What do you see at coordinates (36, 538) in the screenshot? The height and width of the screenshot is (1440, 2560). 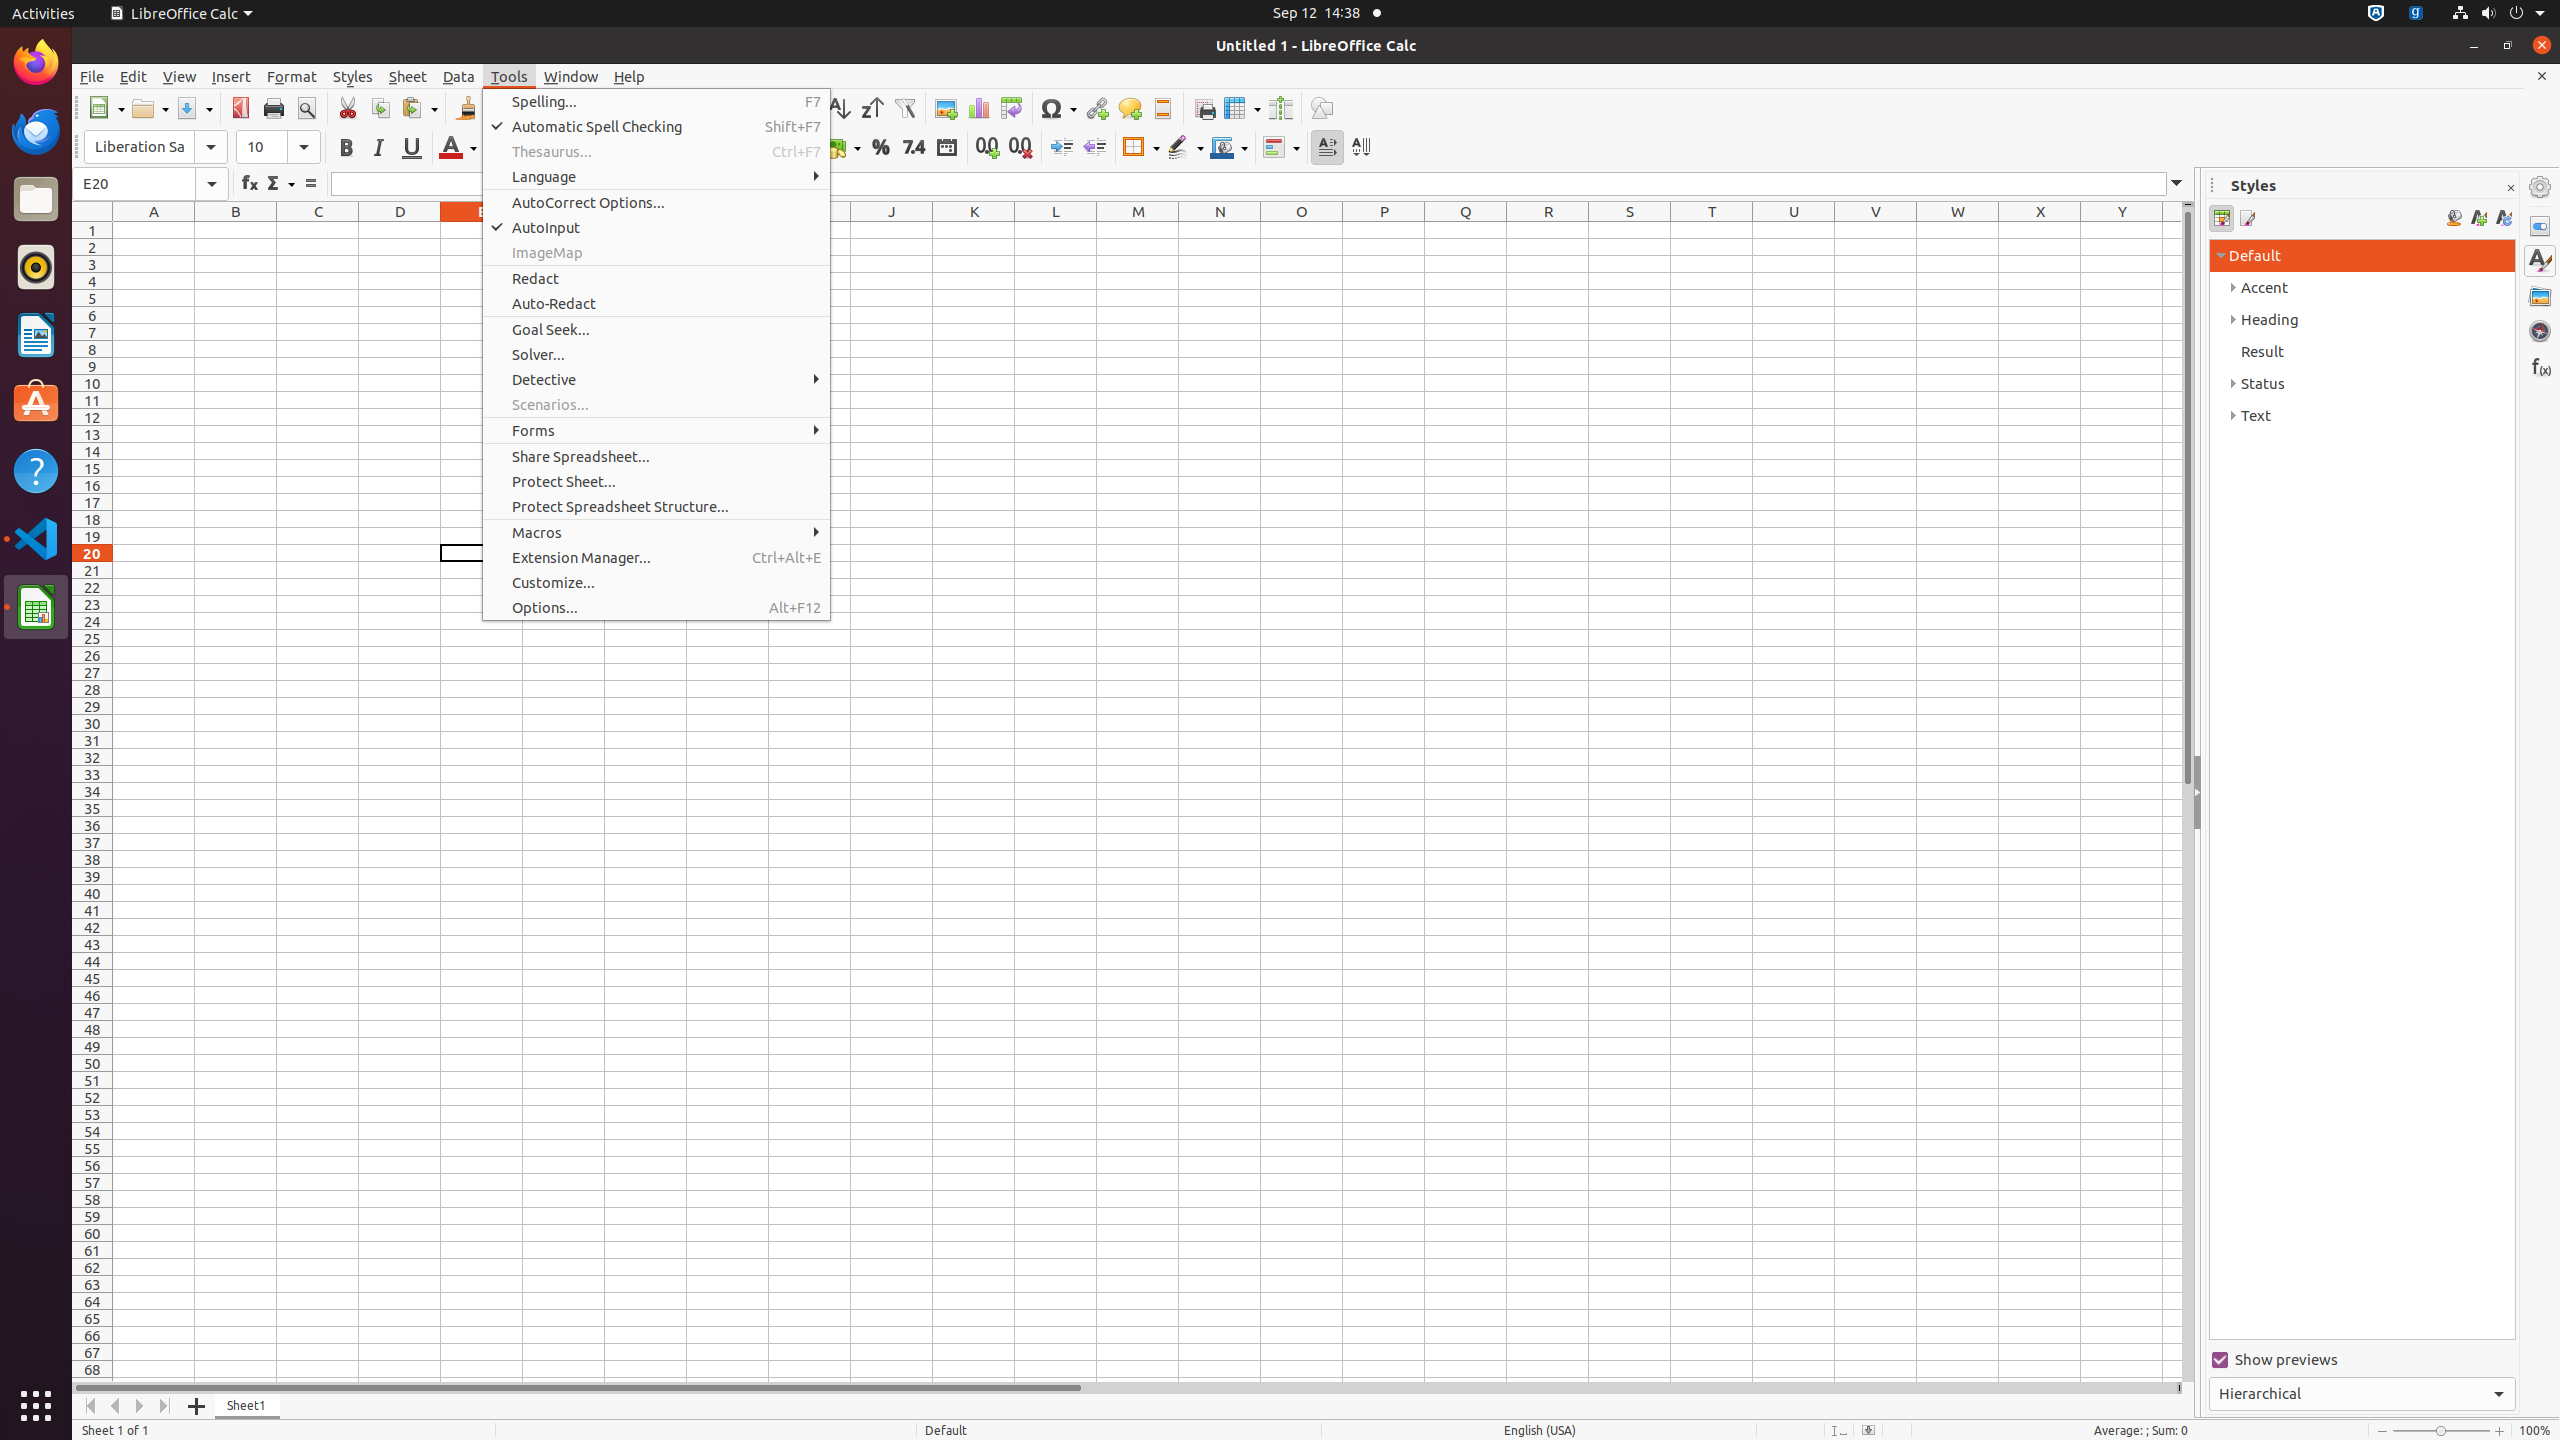 I see `Visual Studio Code` at bounding box center [36, 538].